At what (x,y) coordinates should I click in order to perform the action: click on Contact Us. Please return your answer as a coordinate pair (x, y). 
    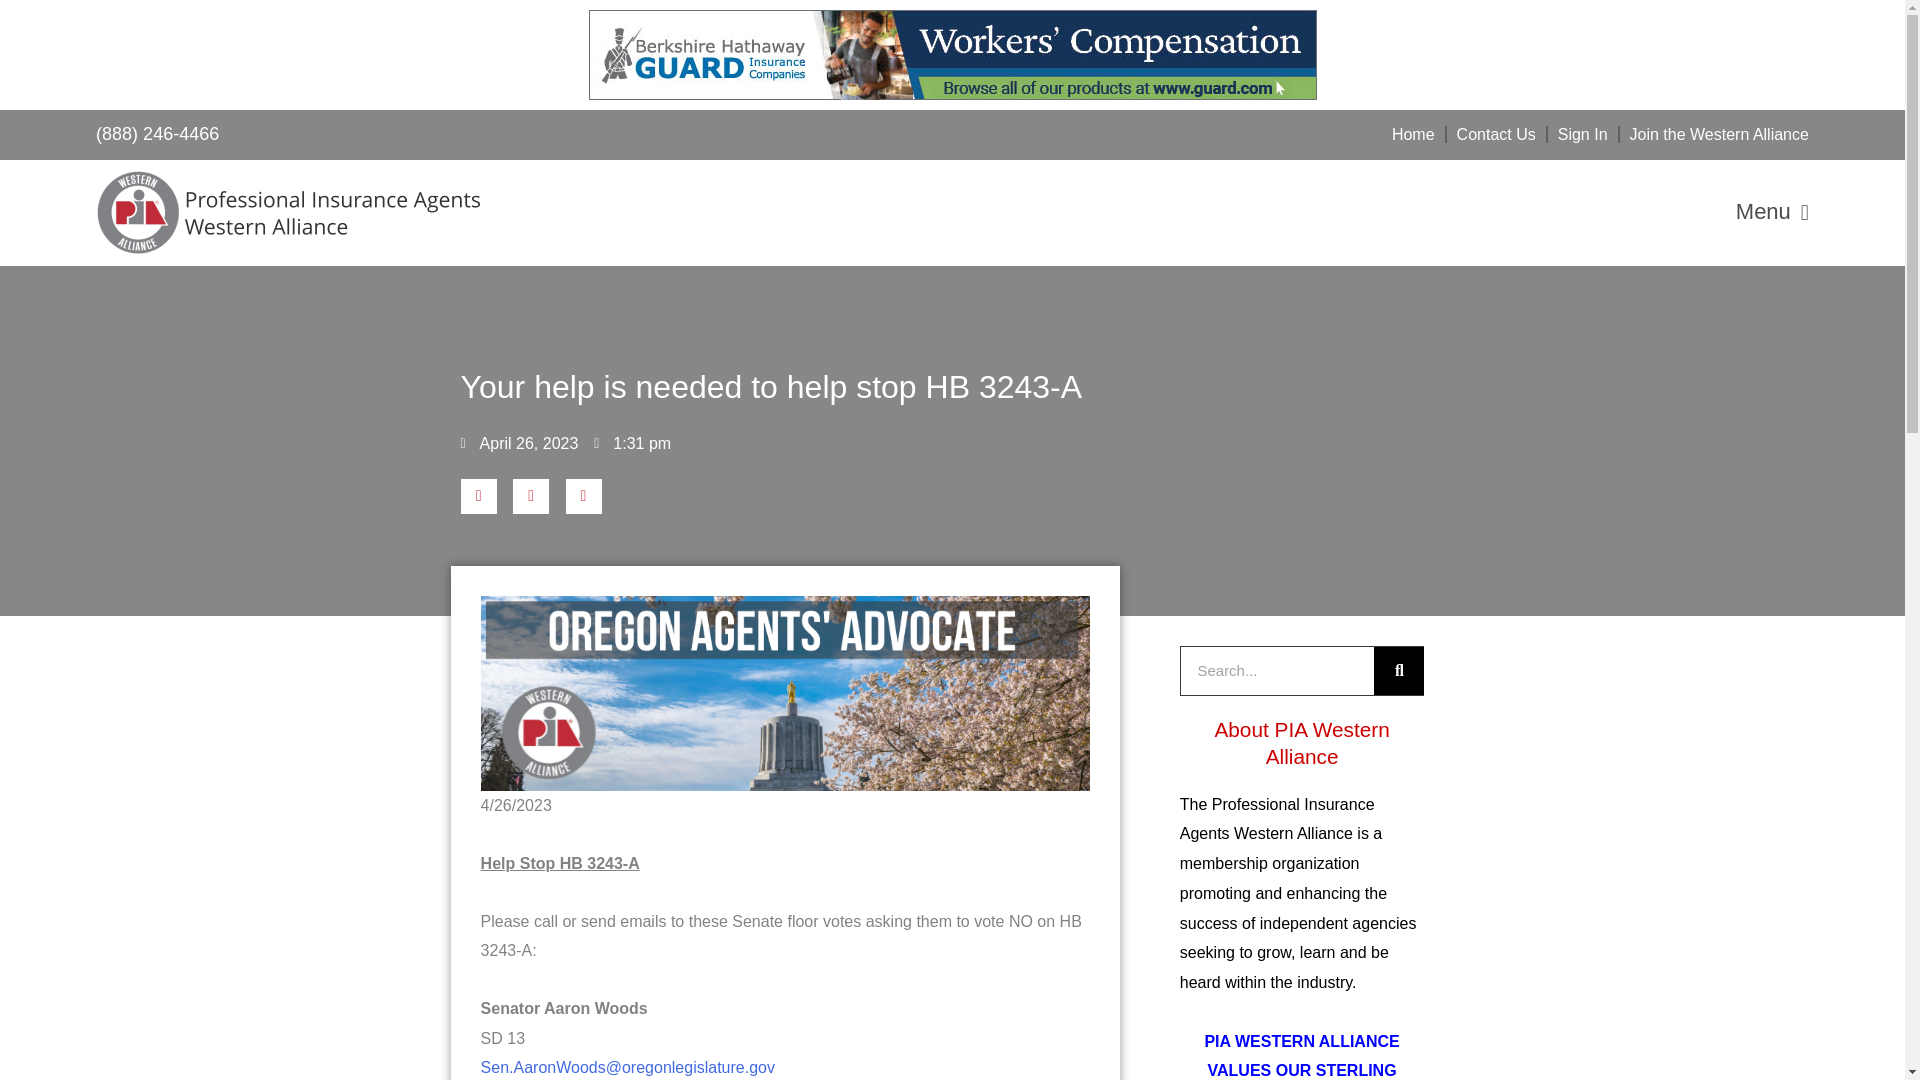
    Looking at the image, I should click on (1496, 134).